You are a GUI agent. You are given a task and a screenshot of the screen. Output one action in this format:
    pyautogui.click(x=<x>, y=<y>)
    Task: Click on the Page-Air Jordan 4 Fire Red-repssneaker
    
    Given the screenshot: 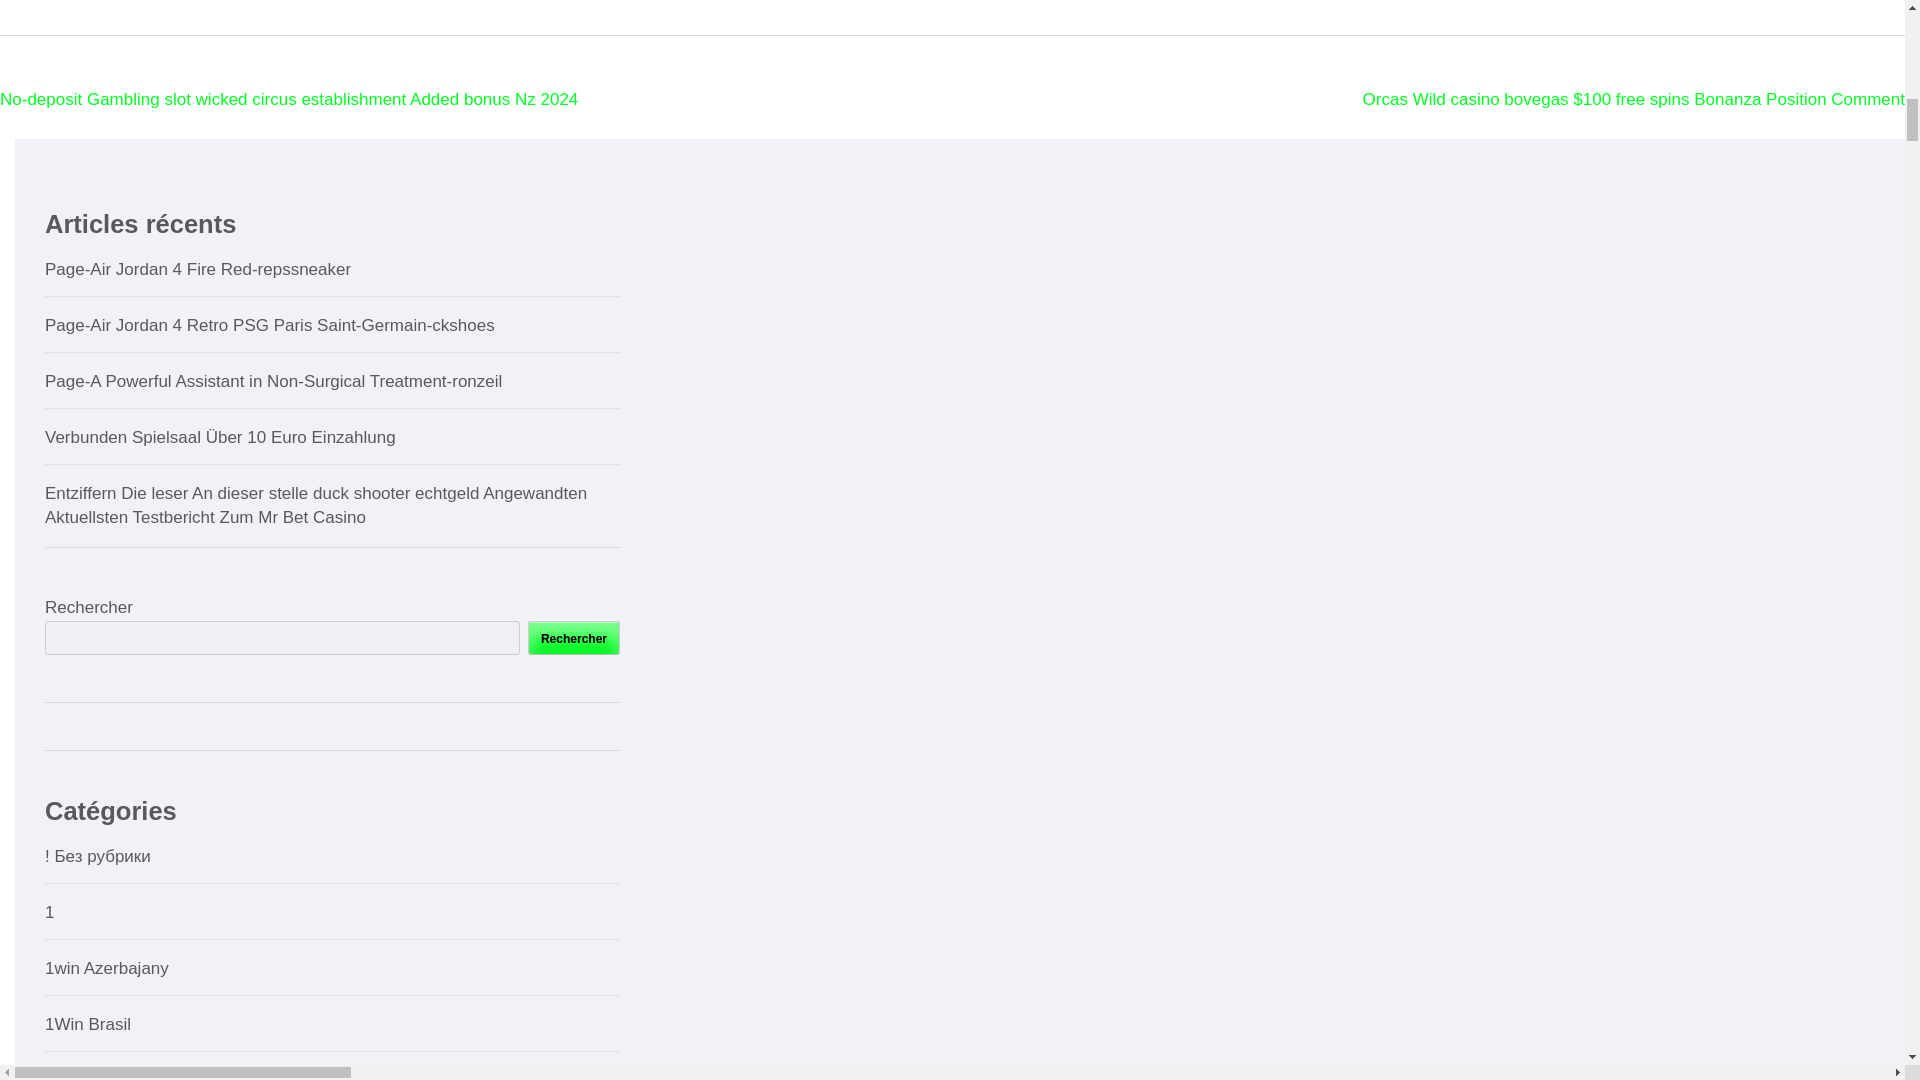 What is the action you would take?
    pyautogui.click(x=198, y=269)
    